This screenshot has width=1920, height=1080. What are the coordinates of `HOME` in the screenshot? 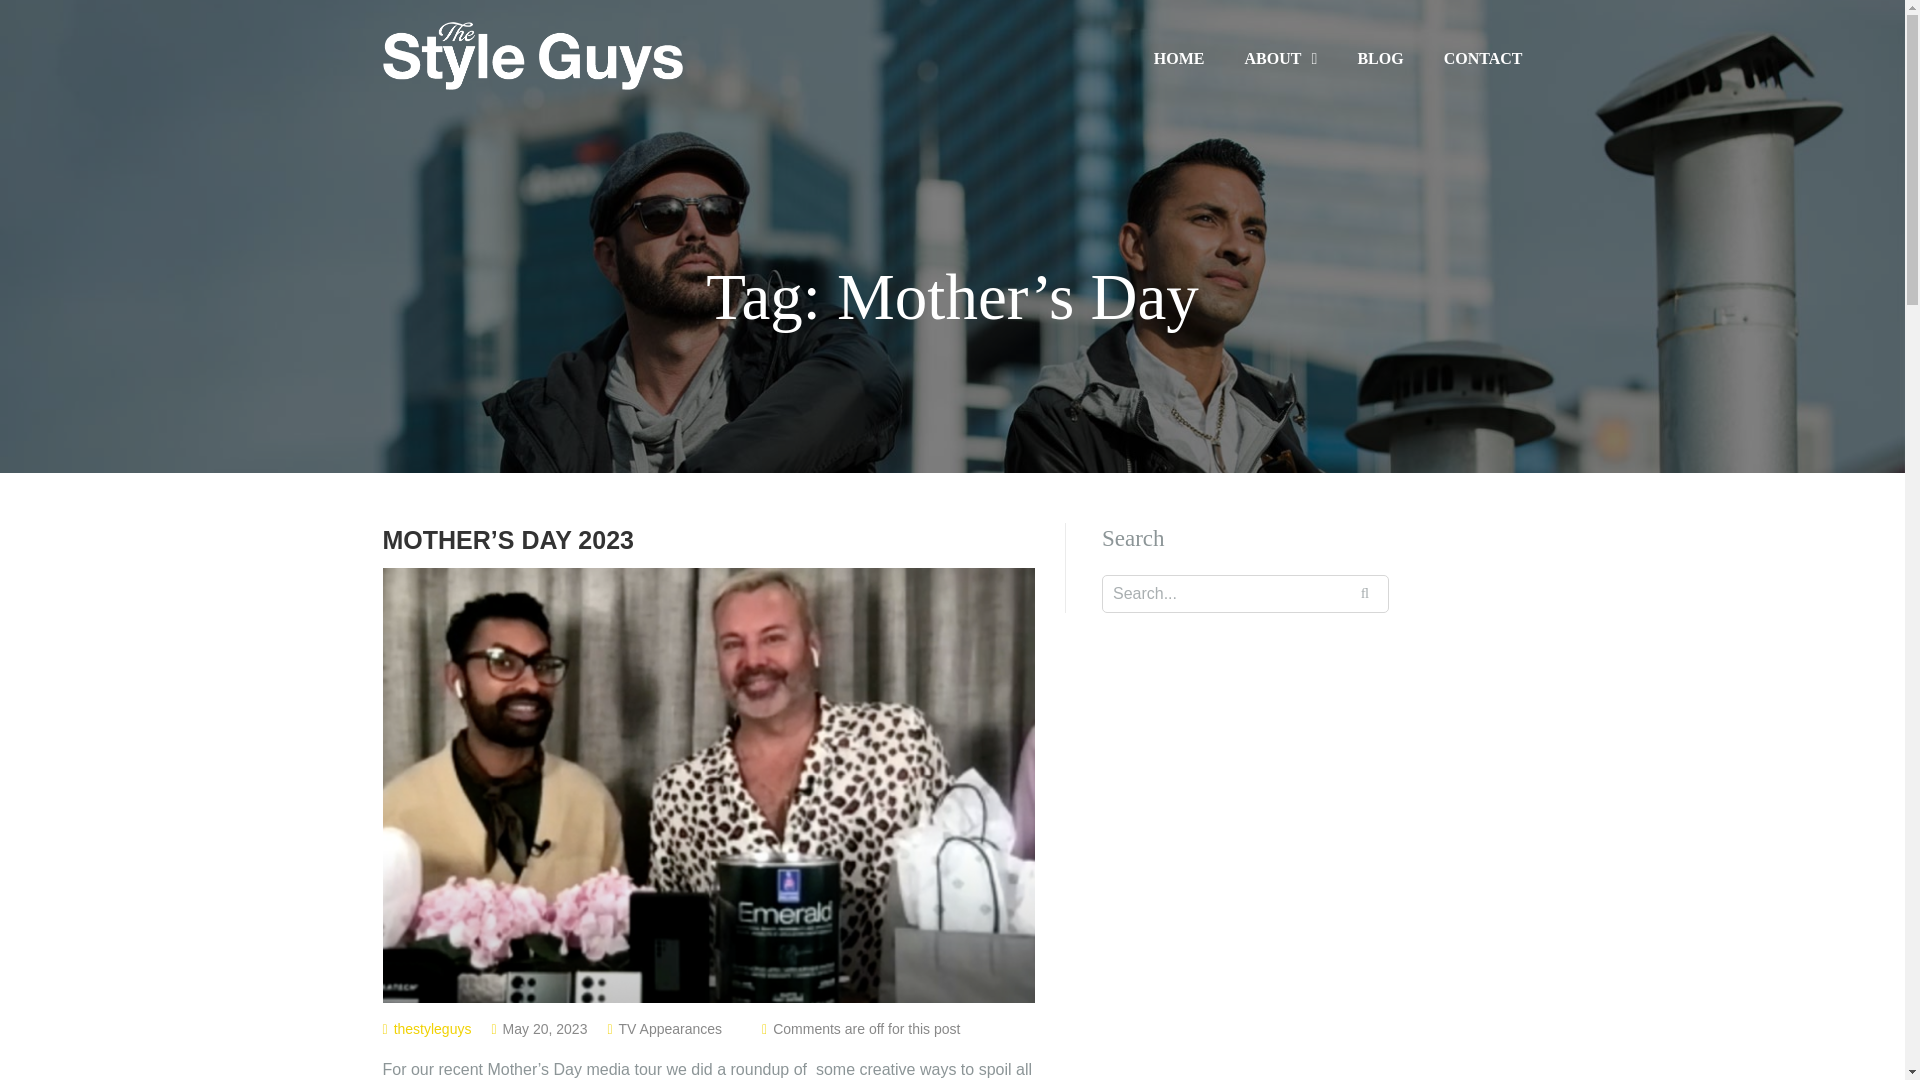 It's located at (1179, 58).